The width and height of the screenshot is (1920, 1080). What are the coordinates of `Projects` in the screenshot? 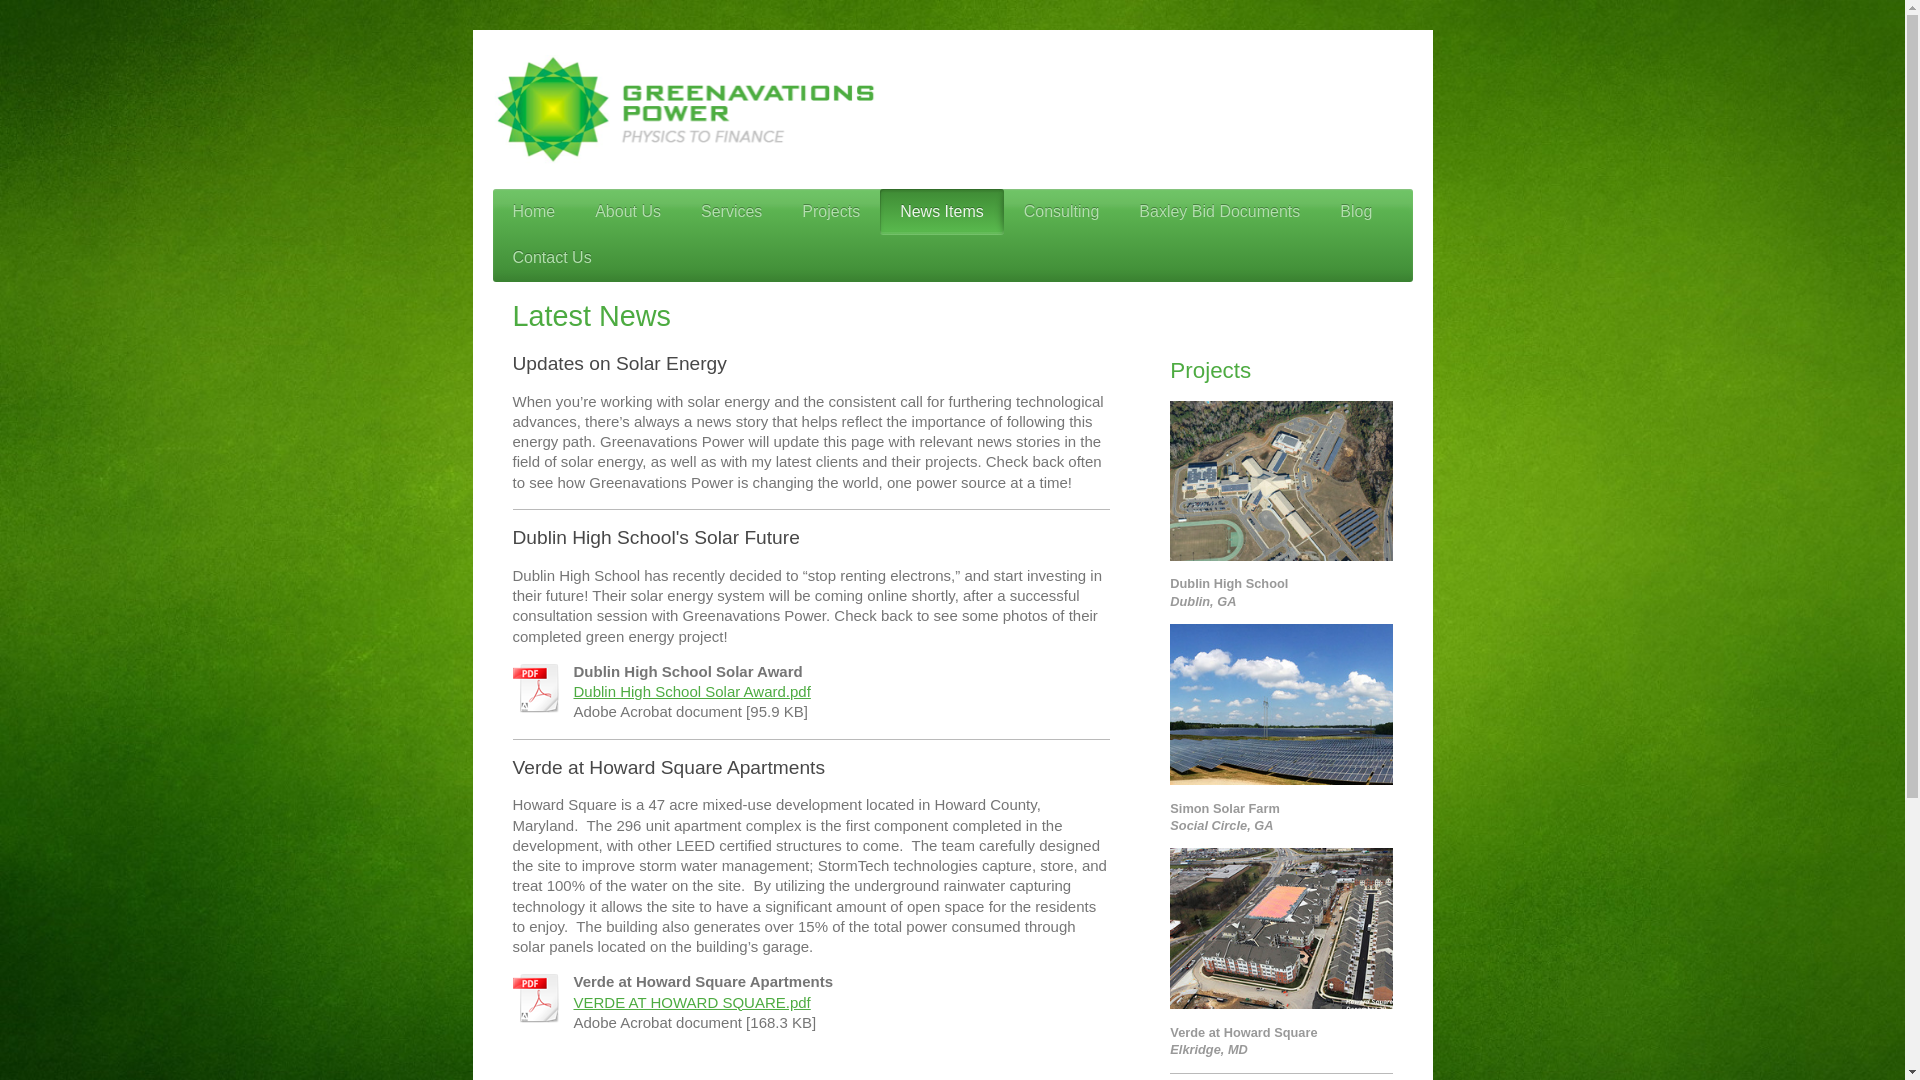 It's located at (830, 212).